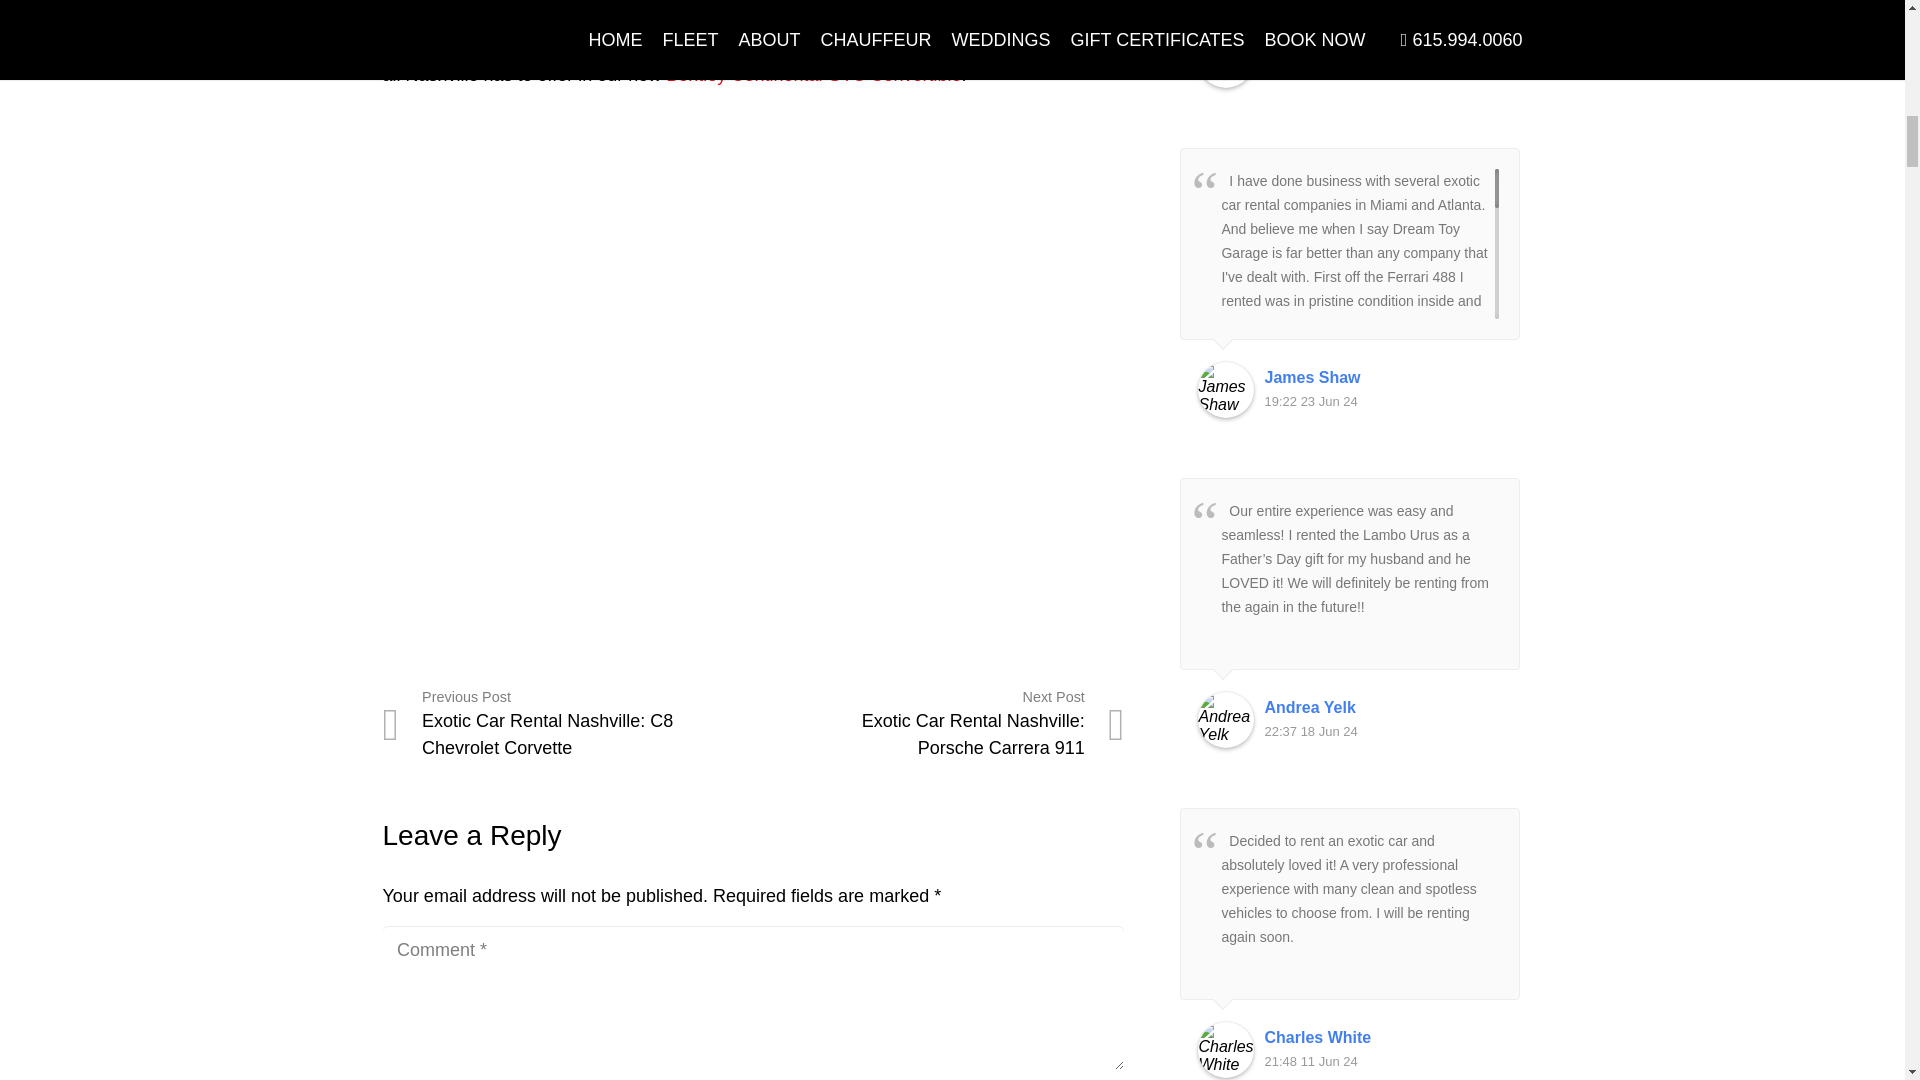 This screenshot has height=1080, width=1920. Describe the element at coordinates (567, 724) in the screenshot. I see `Exotic Car Rental Nashville: C8 Chevrolet Corvette` at that location.